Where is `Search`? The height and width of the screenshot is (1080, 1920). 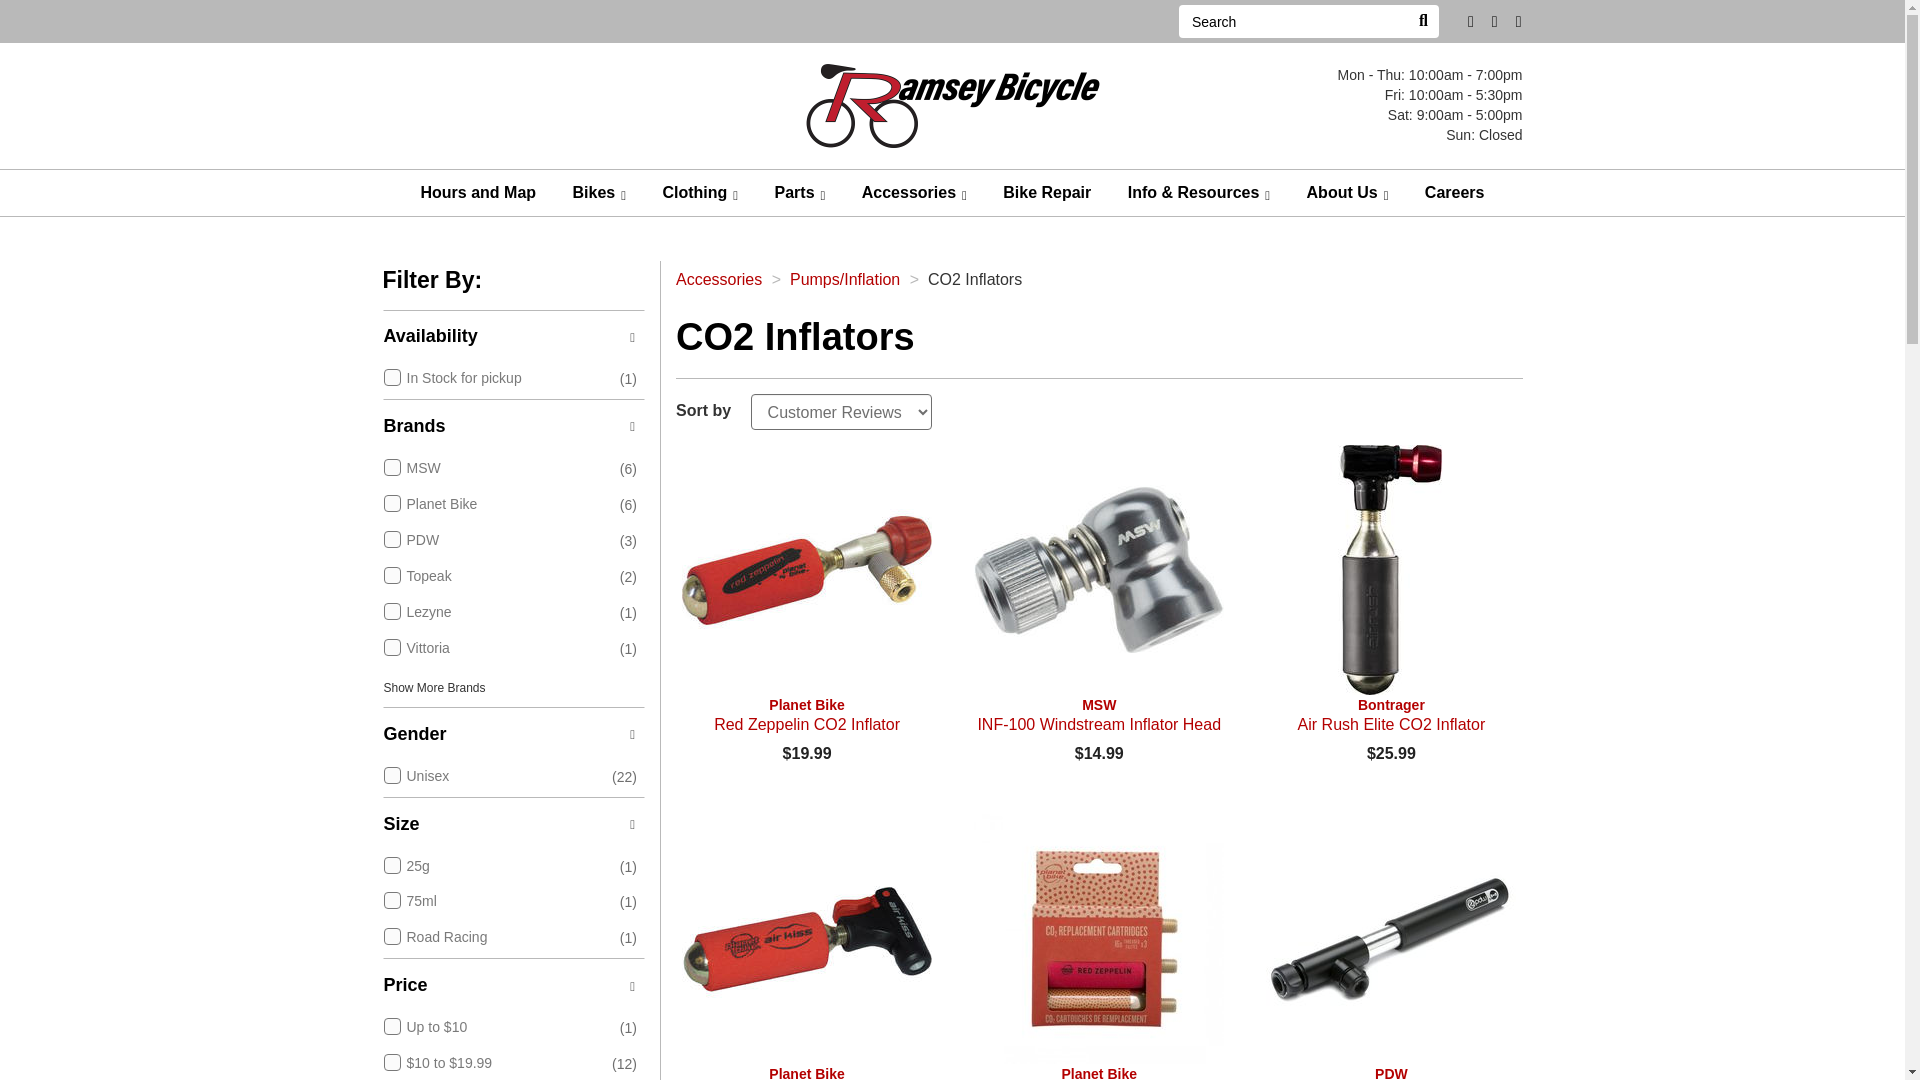 Search is located at coordinates (1422, 21).